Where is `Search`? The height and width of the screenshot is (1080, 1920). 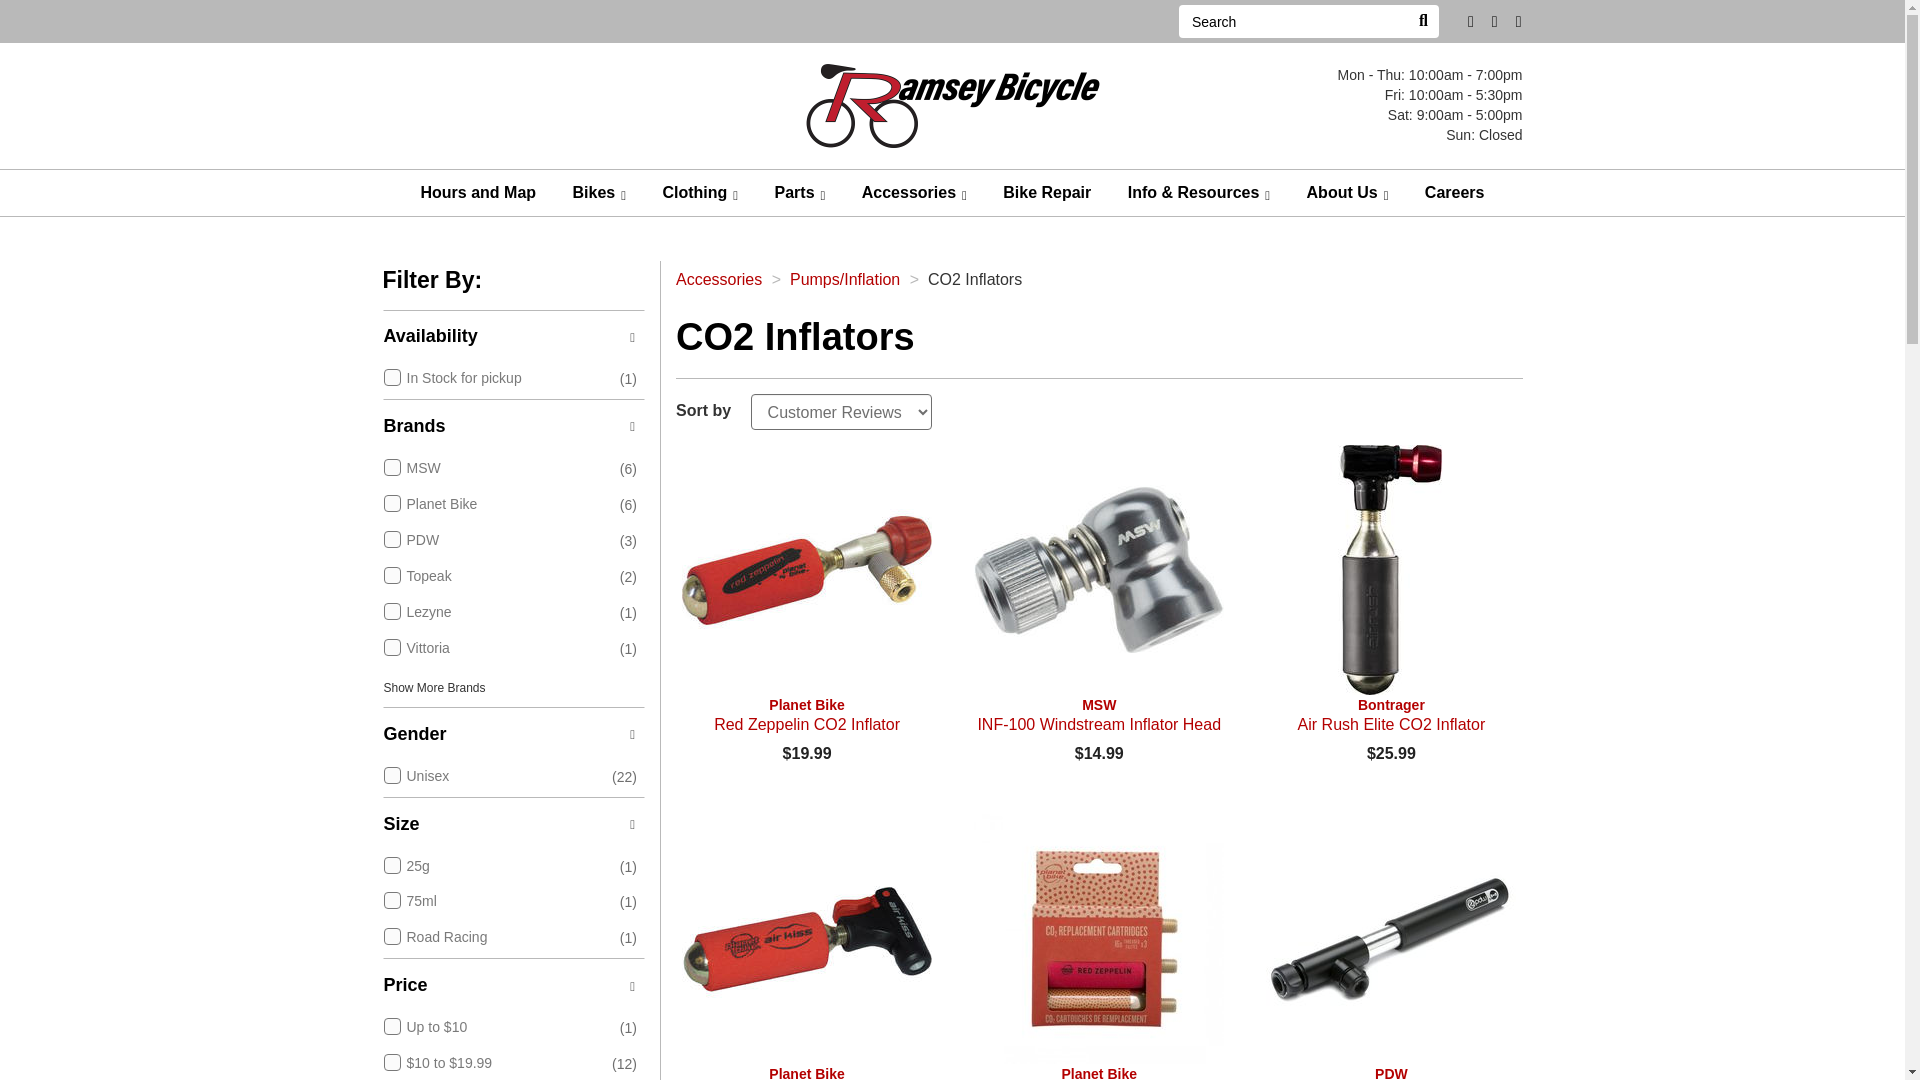 Search is located at coordinates (1422, 21).